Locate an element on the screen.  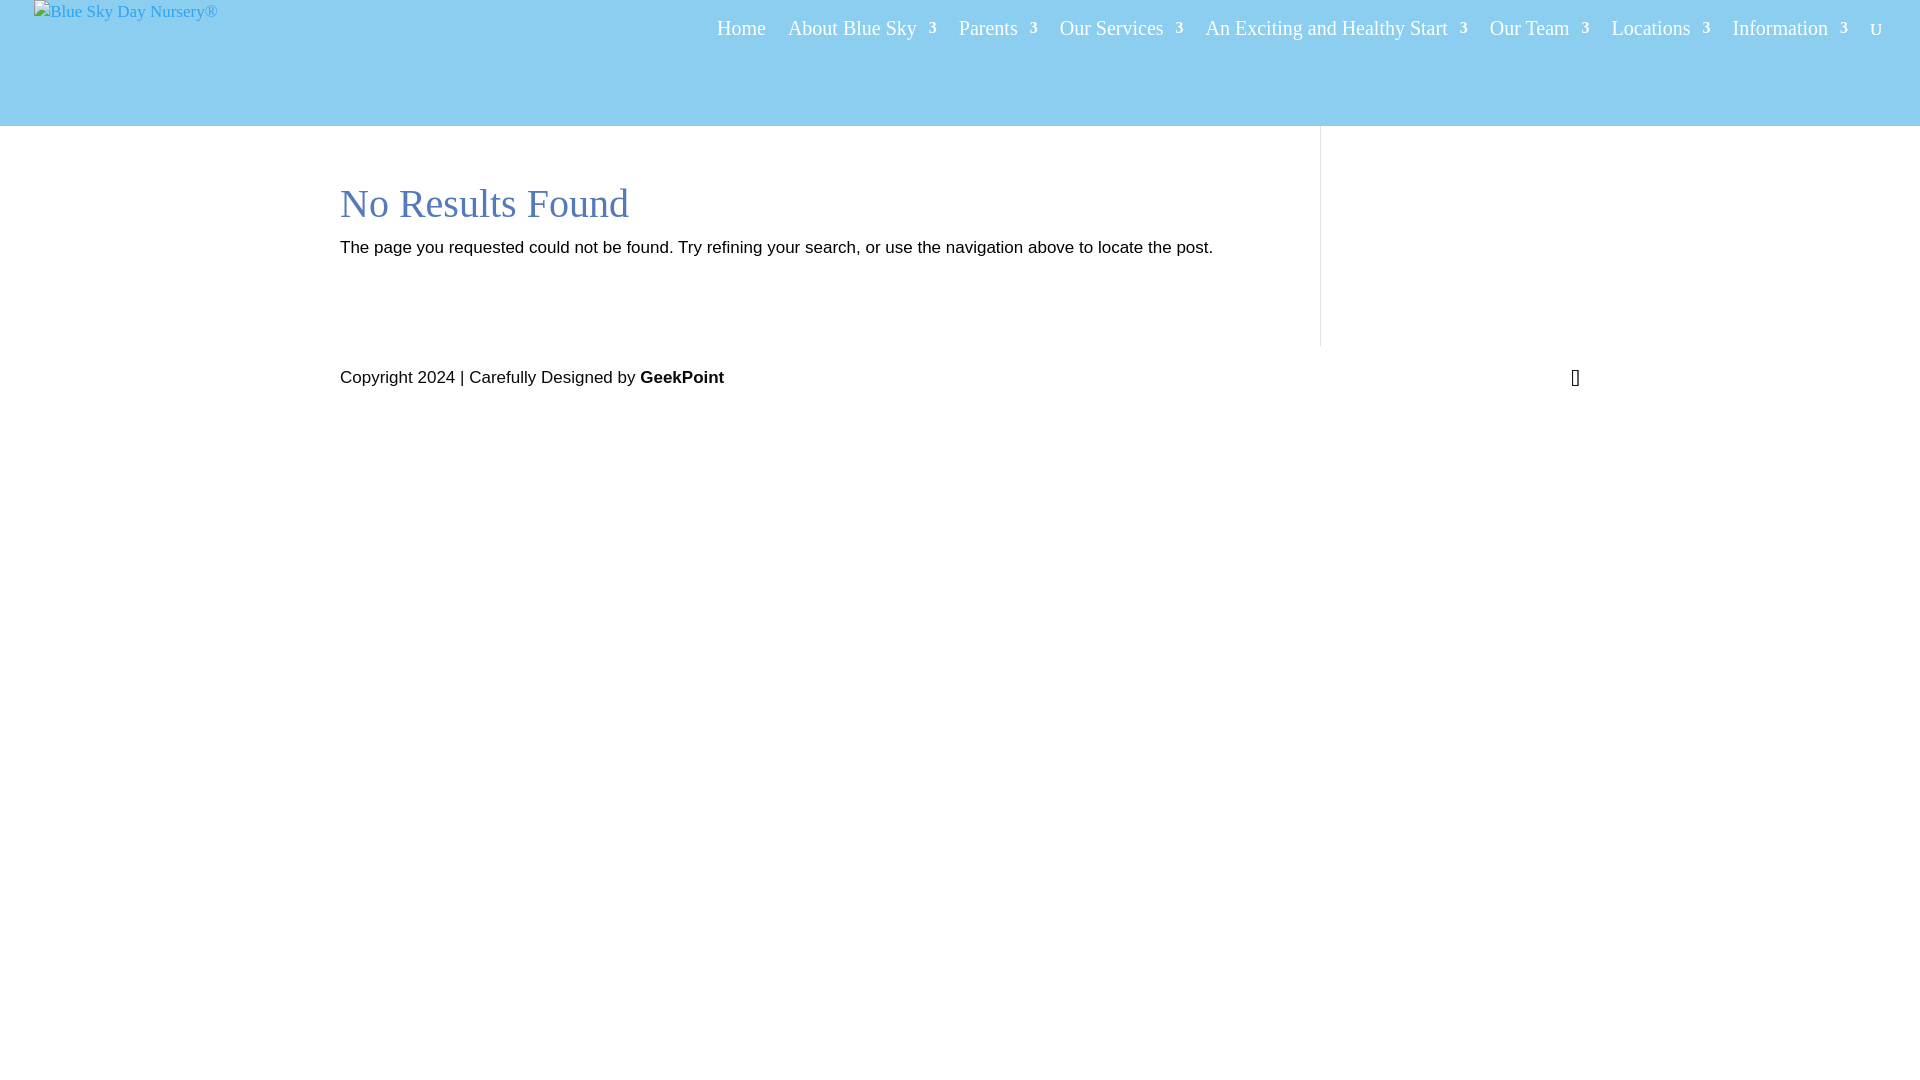
Our Team is located at coordinates (1539, 38).